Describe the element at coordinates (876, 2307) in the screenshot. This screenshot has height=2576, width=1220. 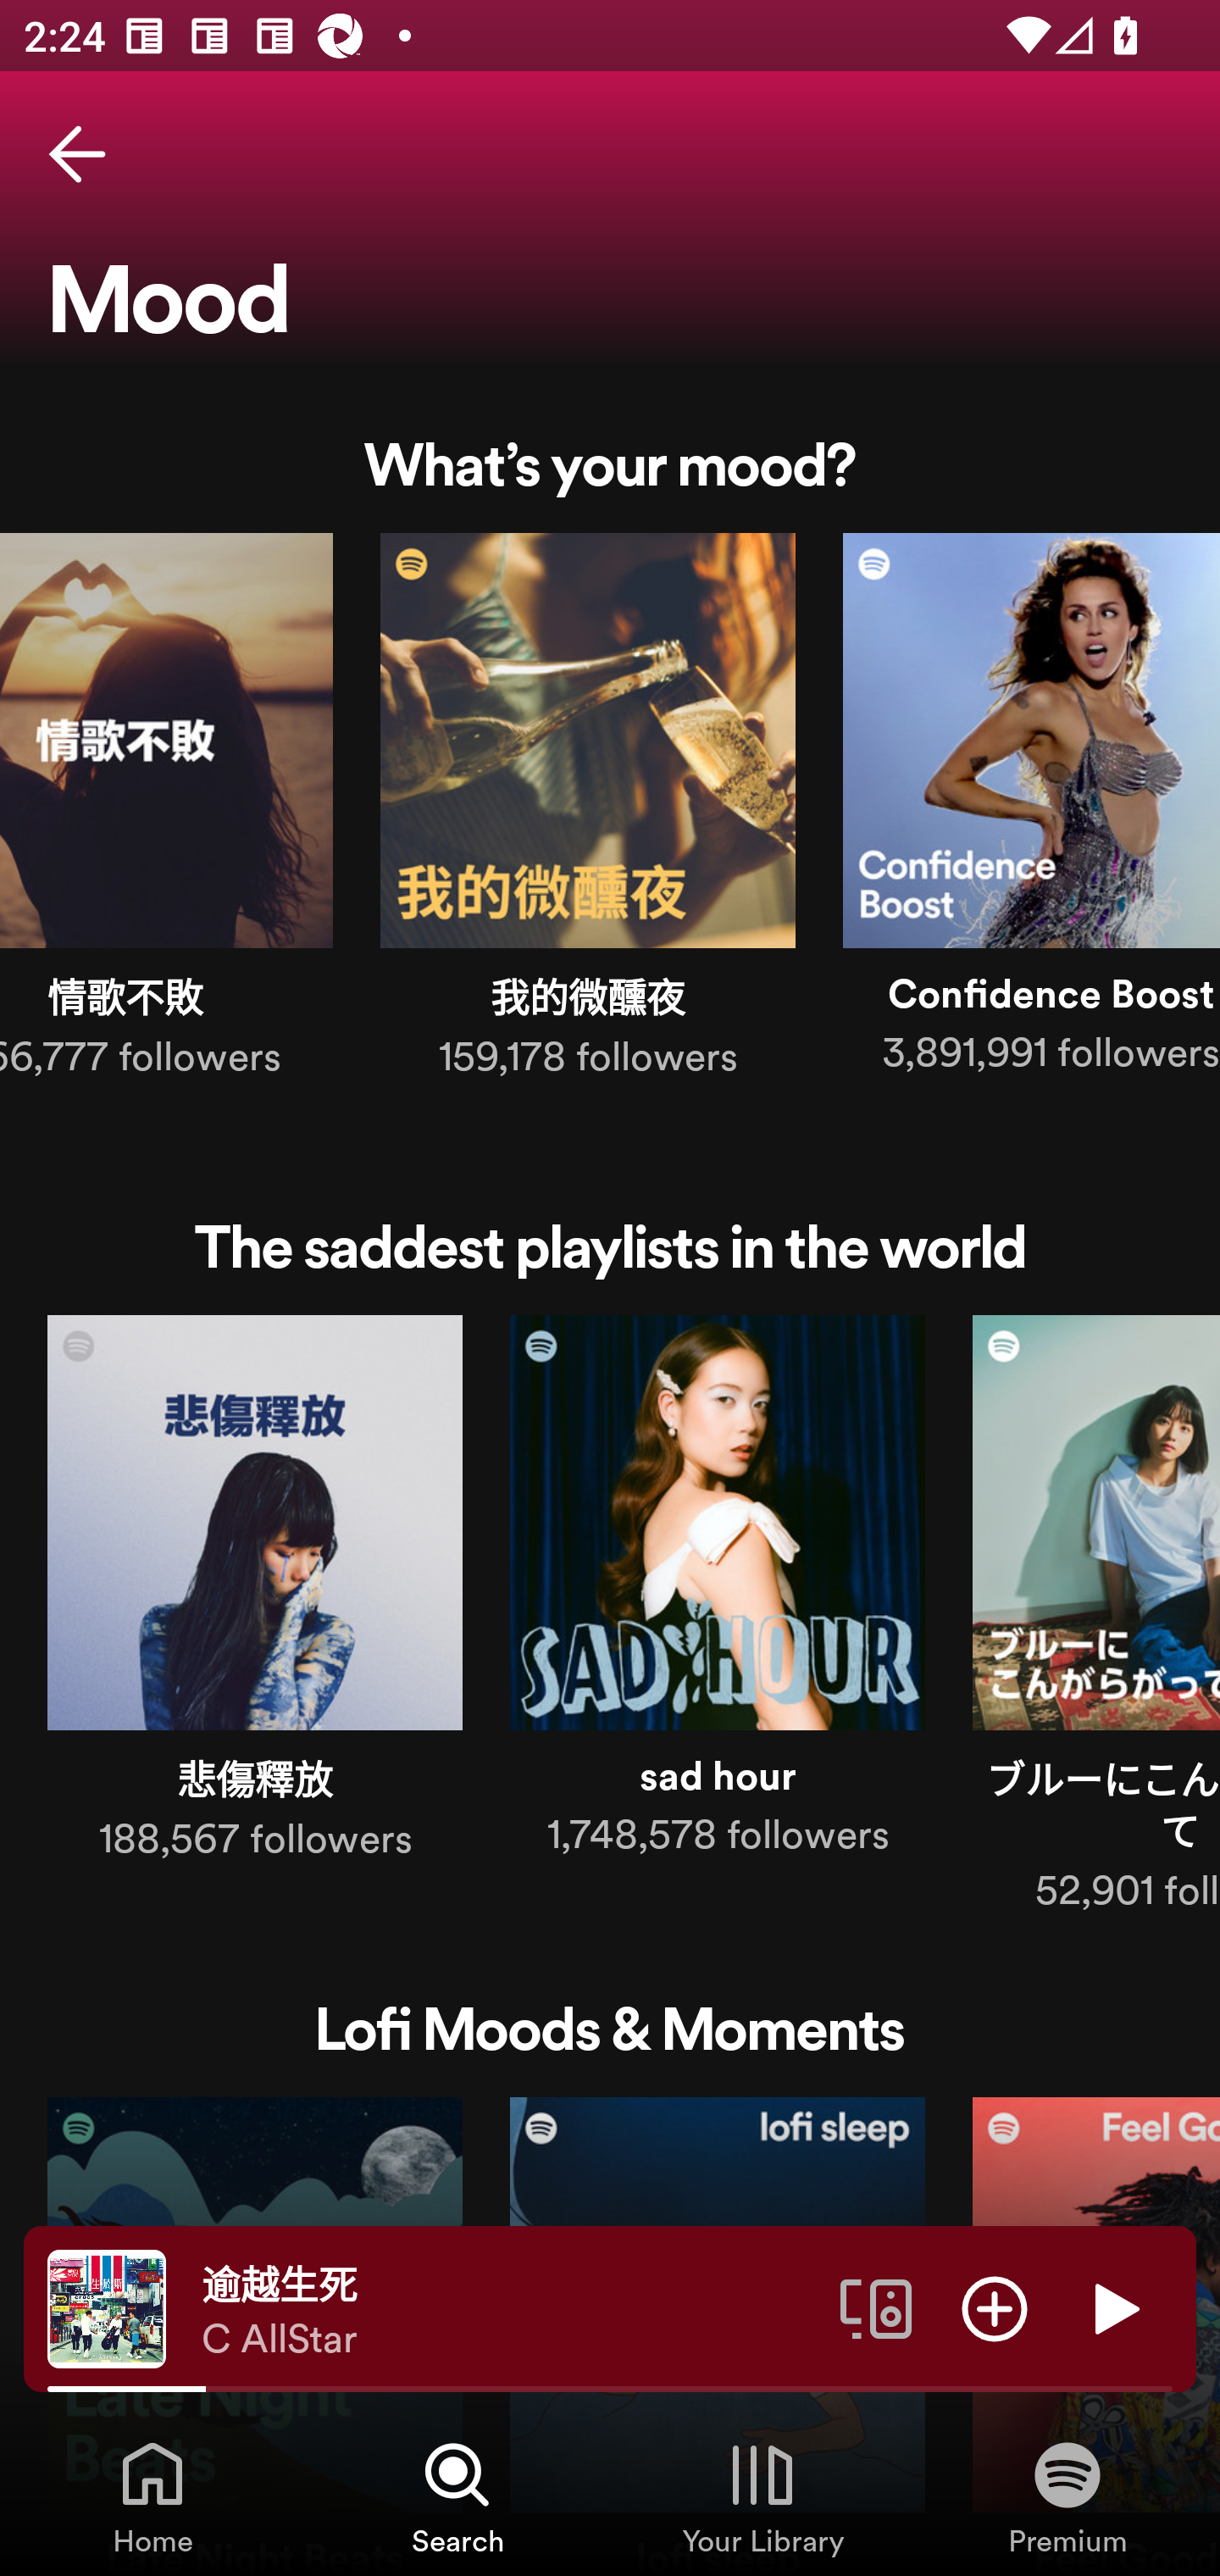
I see `Connect to a device. Opens the devices menu` at that location.